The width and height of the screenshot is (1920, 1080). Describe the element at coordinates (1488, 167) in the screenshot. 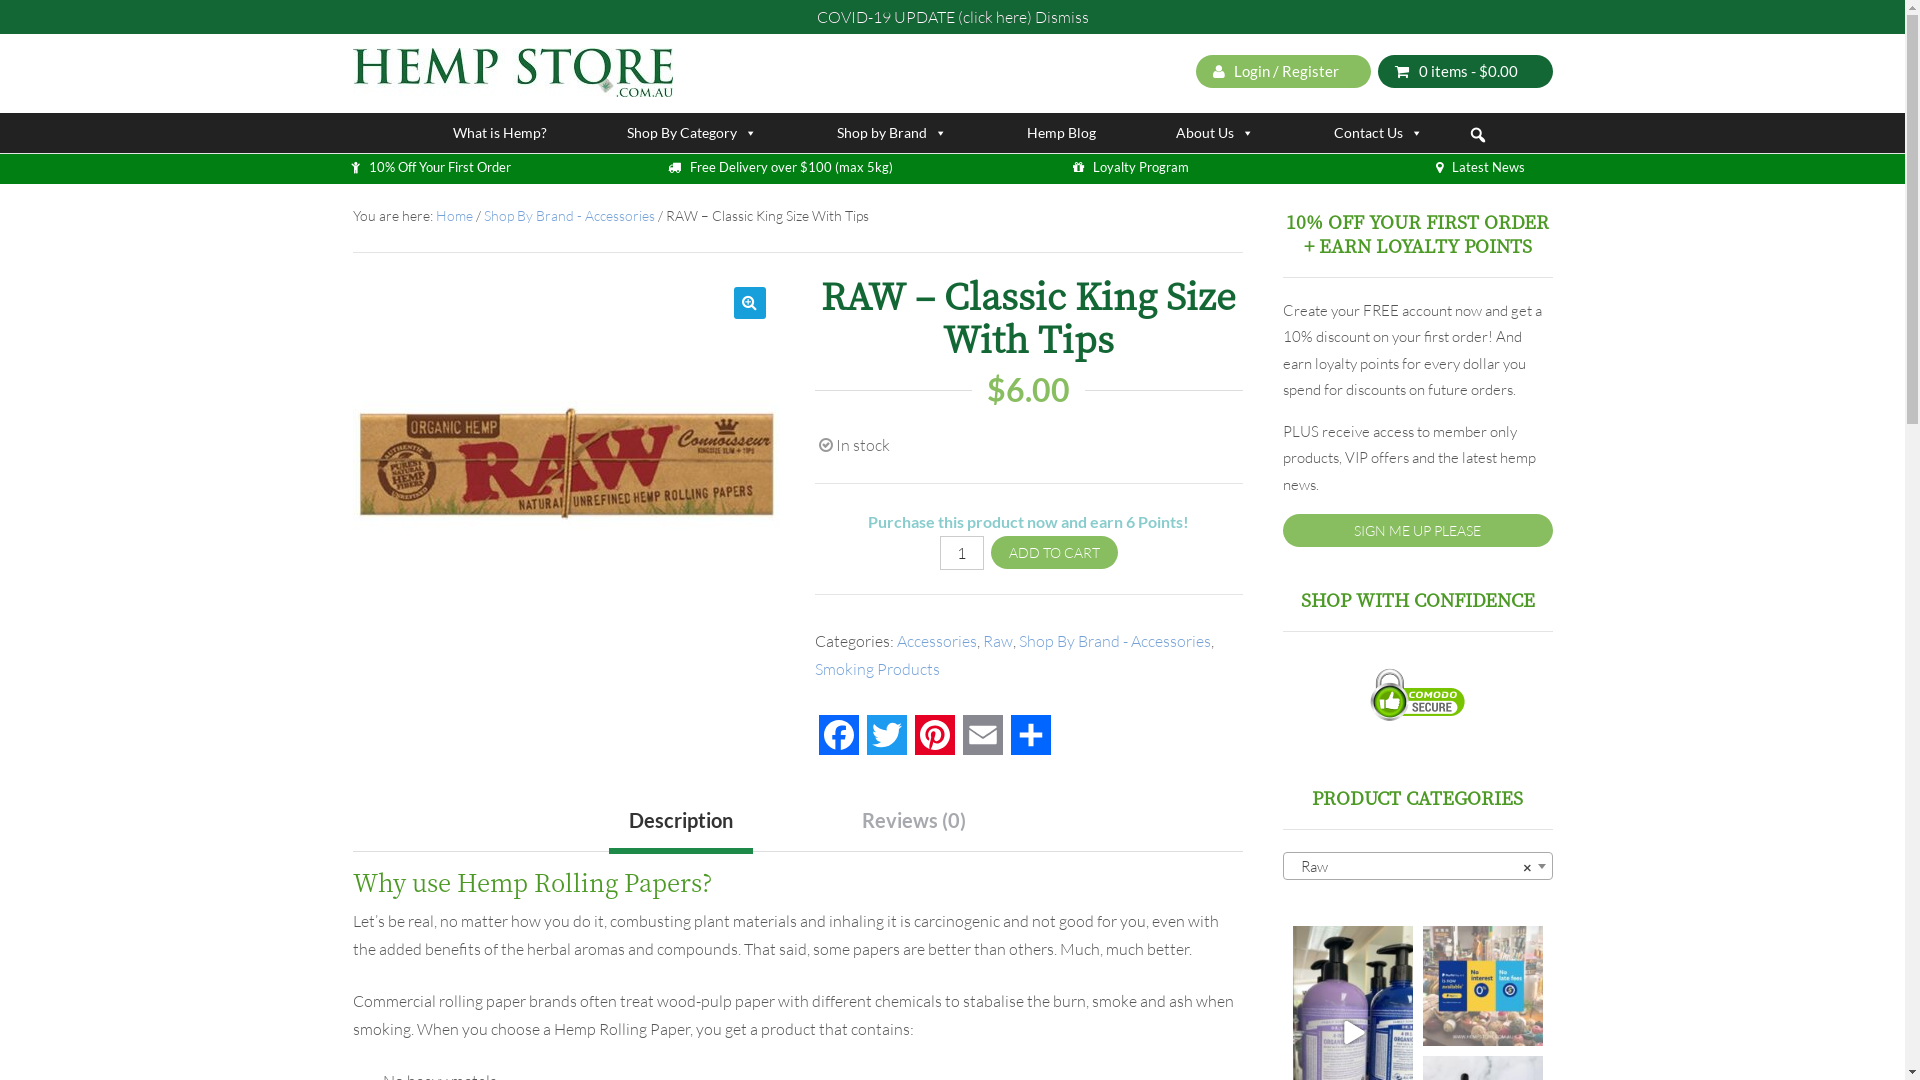

I see `Latest News` at that location.